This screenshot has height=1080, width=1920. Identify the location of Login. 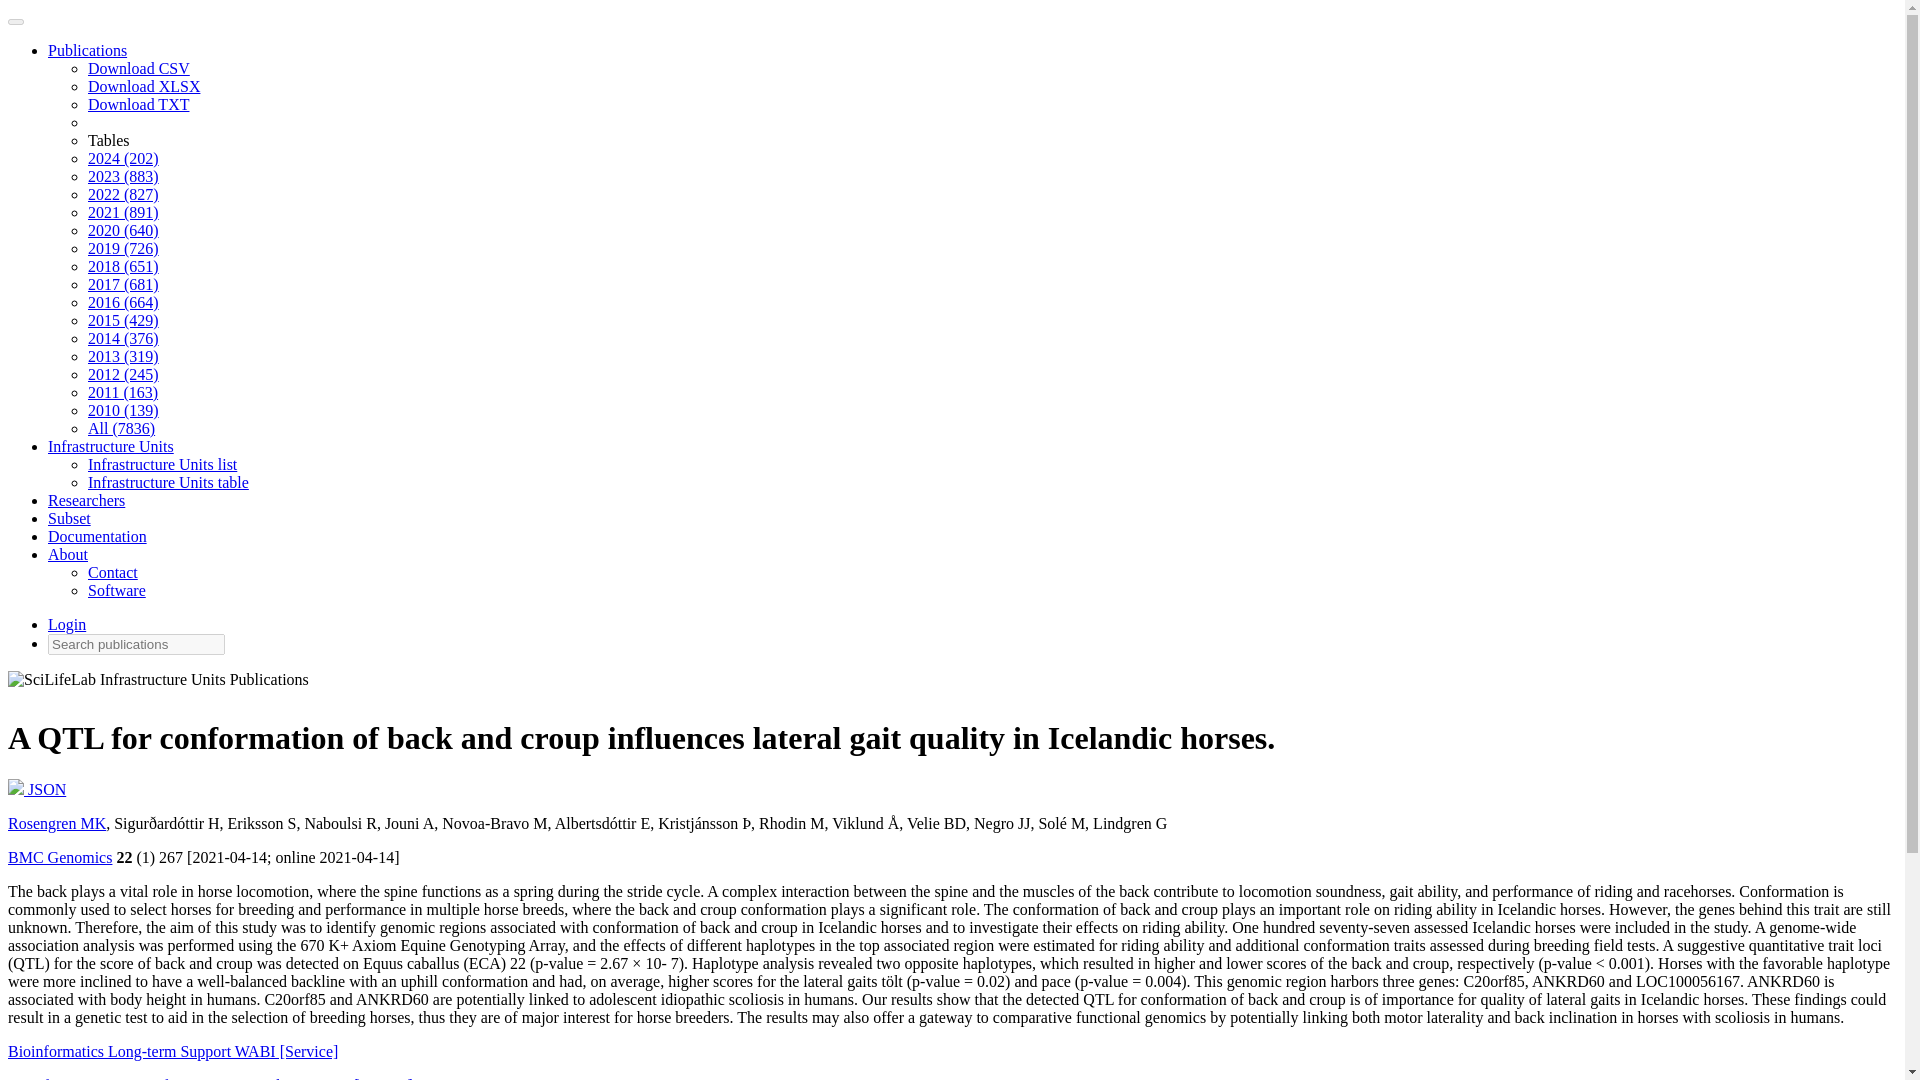
(67, 624).